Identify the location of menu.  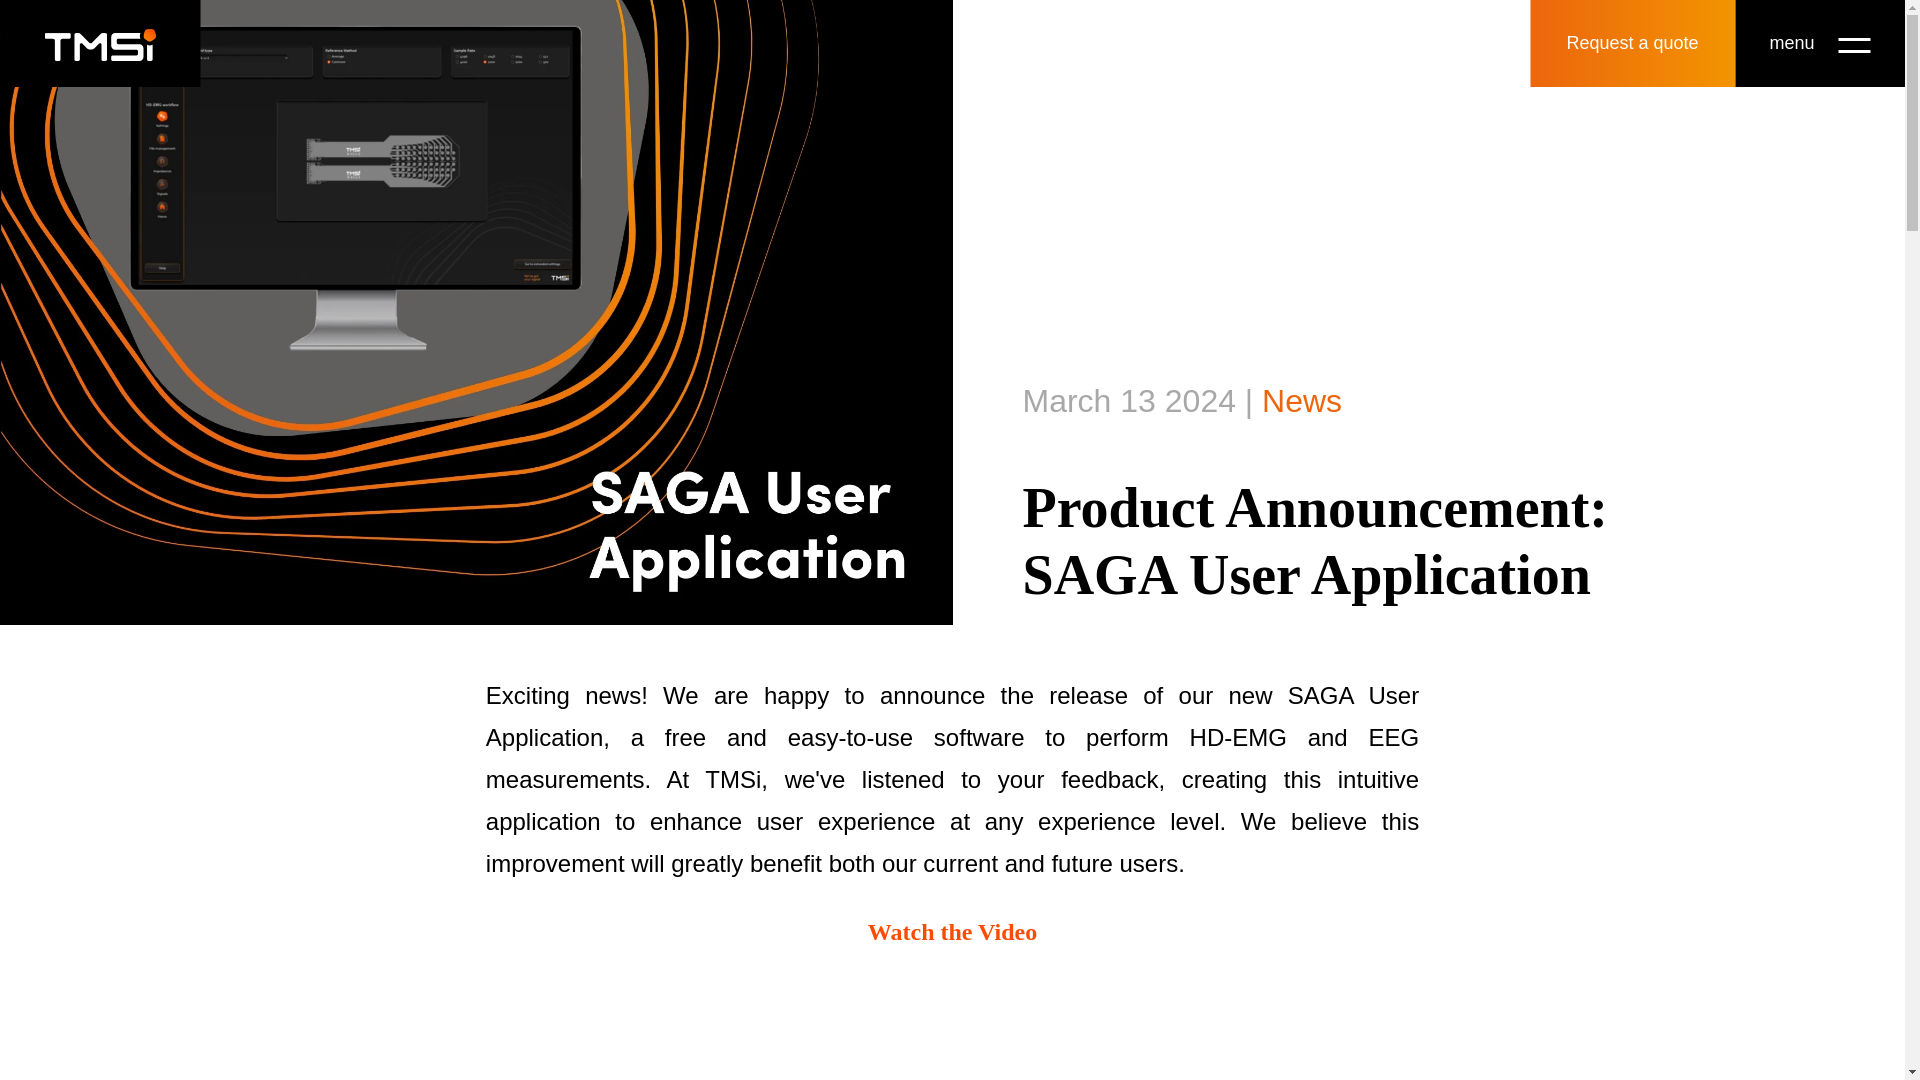
(1819, 44).